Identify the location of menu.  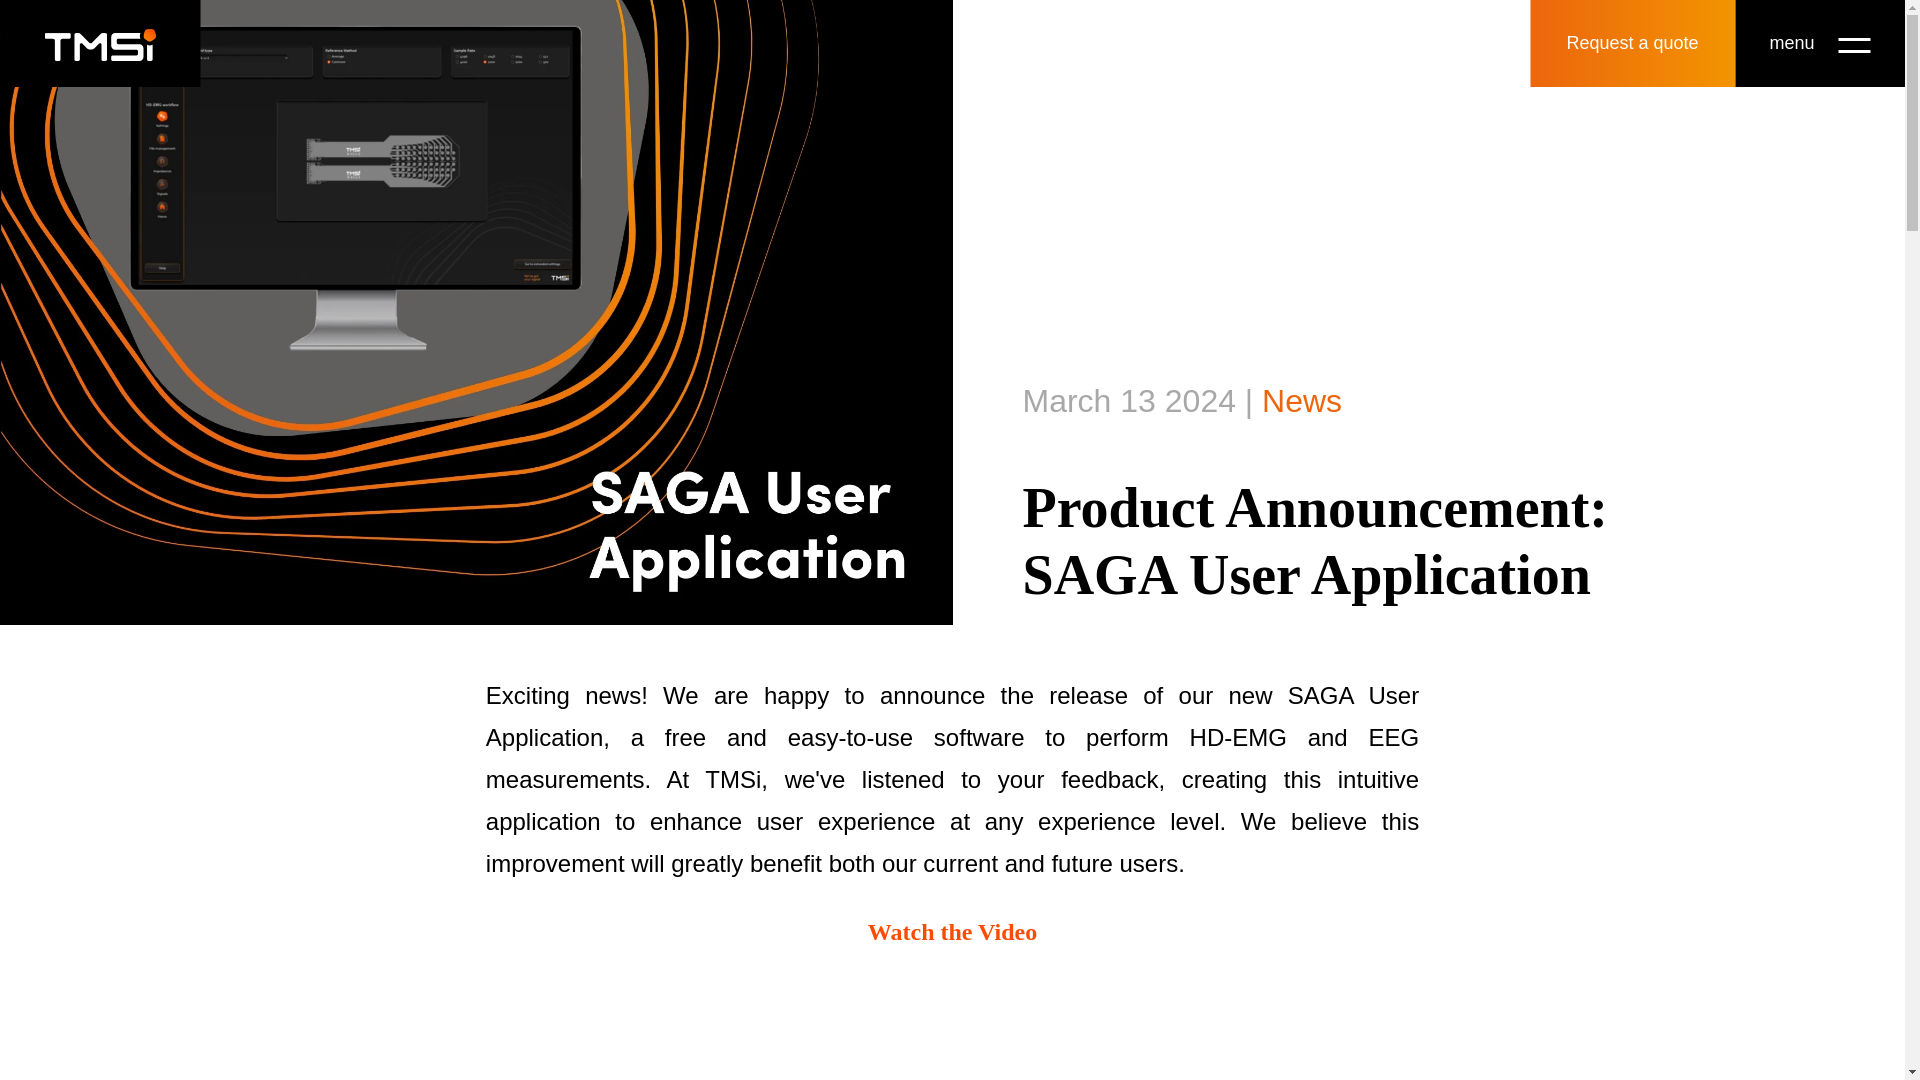
(1819, 44).